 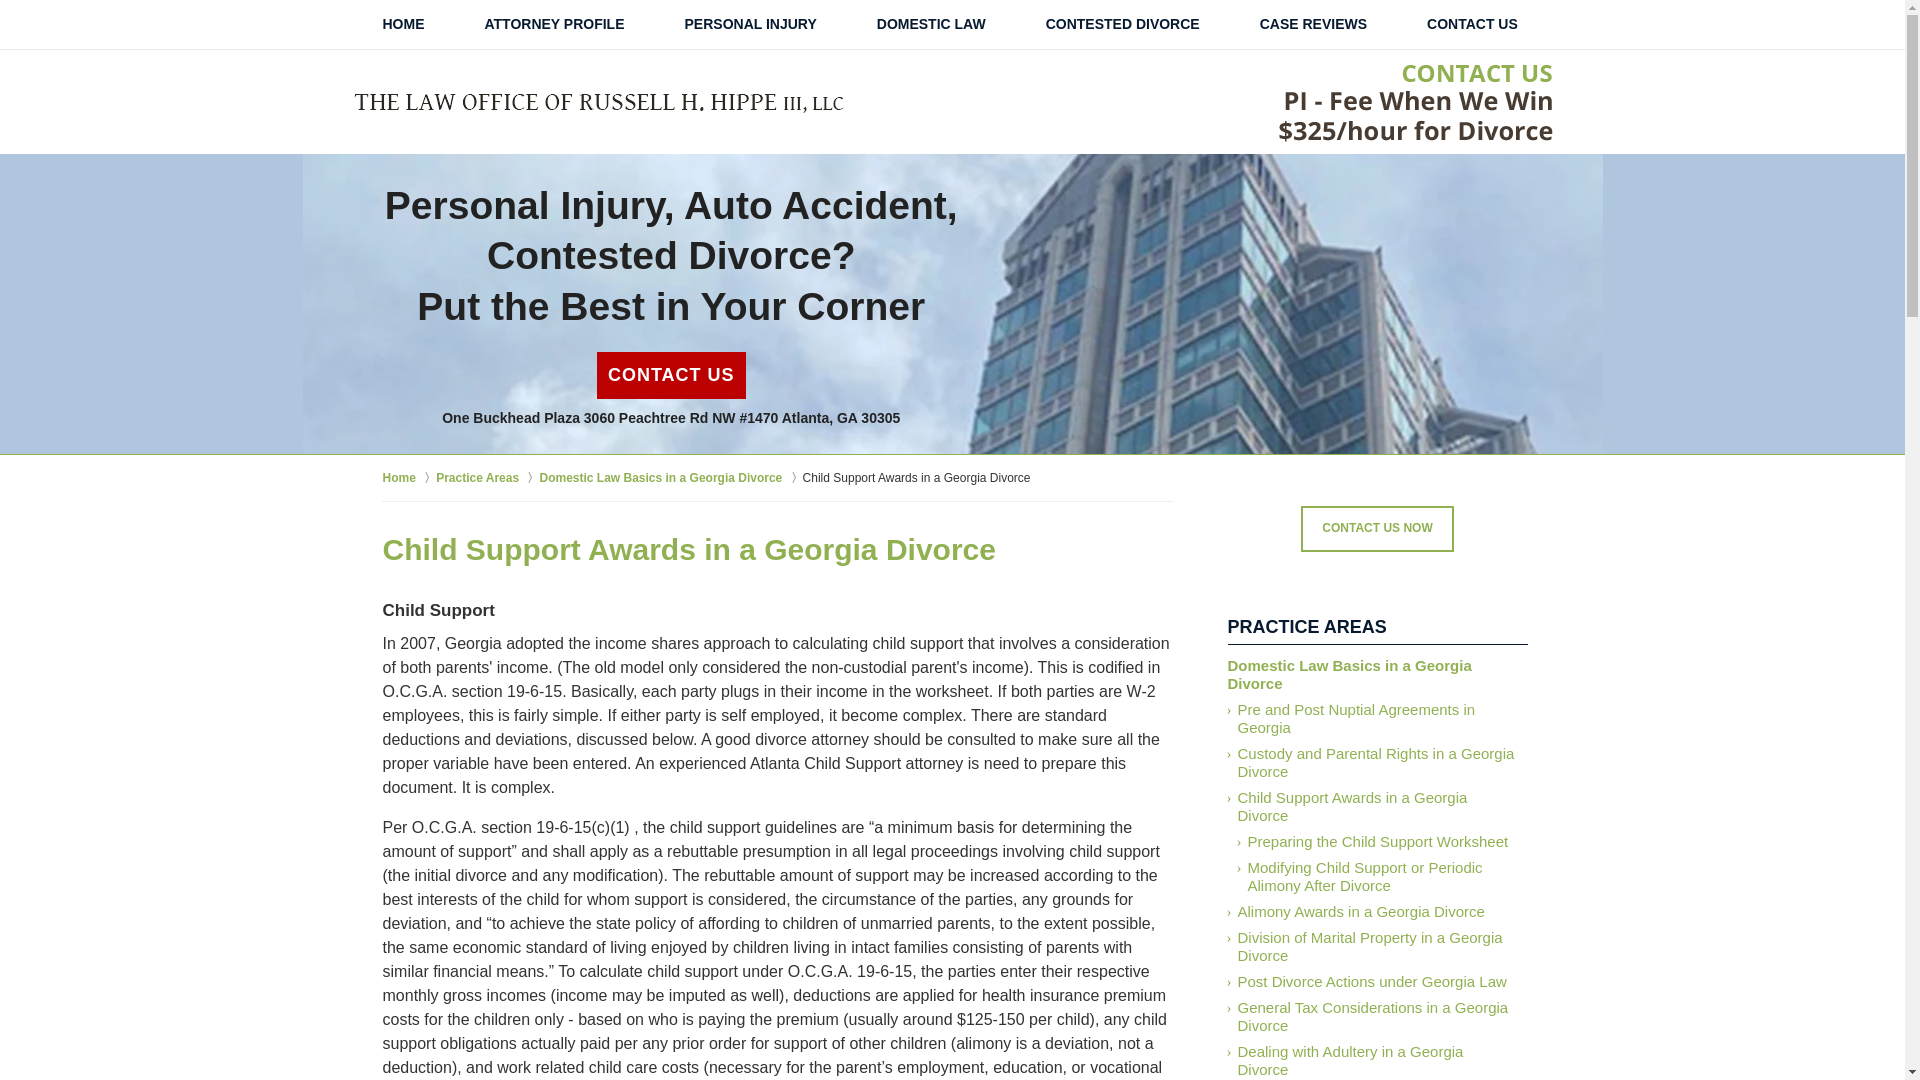 What do you see at coordinates (1376, 674) in the screenshot?
I see `Domestic Law Basics in a Georgia Divorce` at bounding box center [1376, 674].